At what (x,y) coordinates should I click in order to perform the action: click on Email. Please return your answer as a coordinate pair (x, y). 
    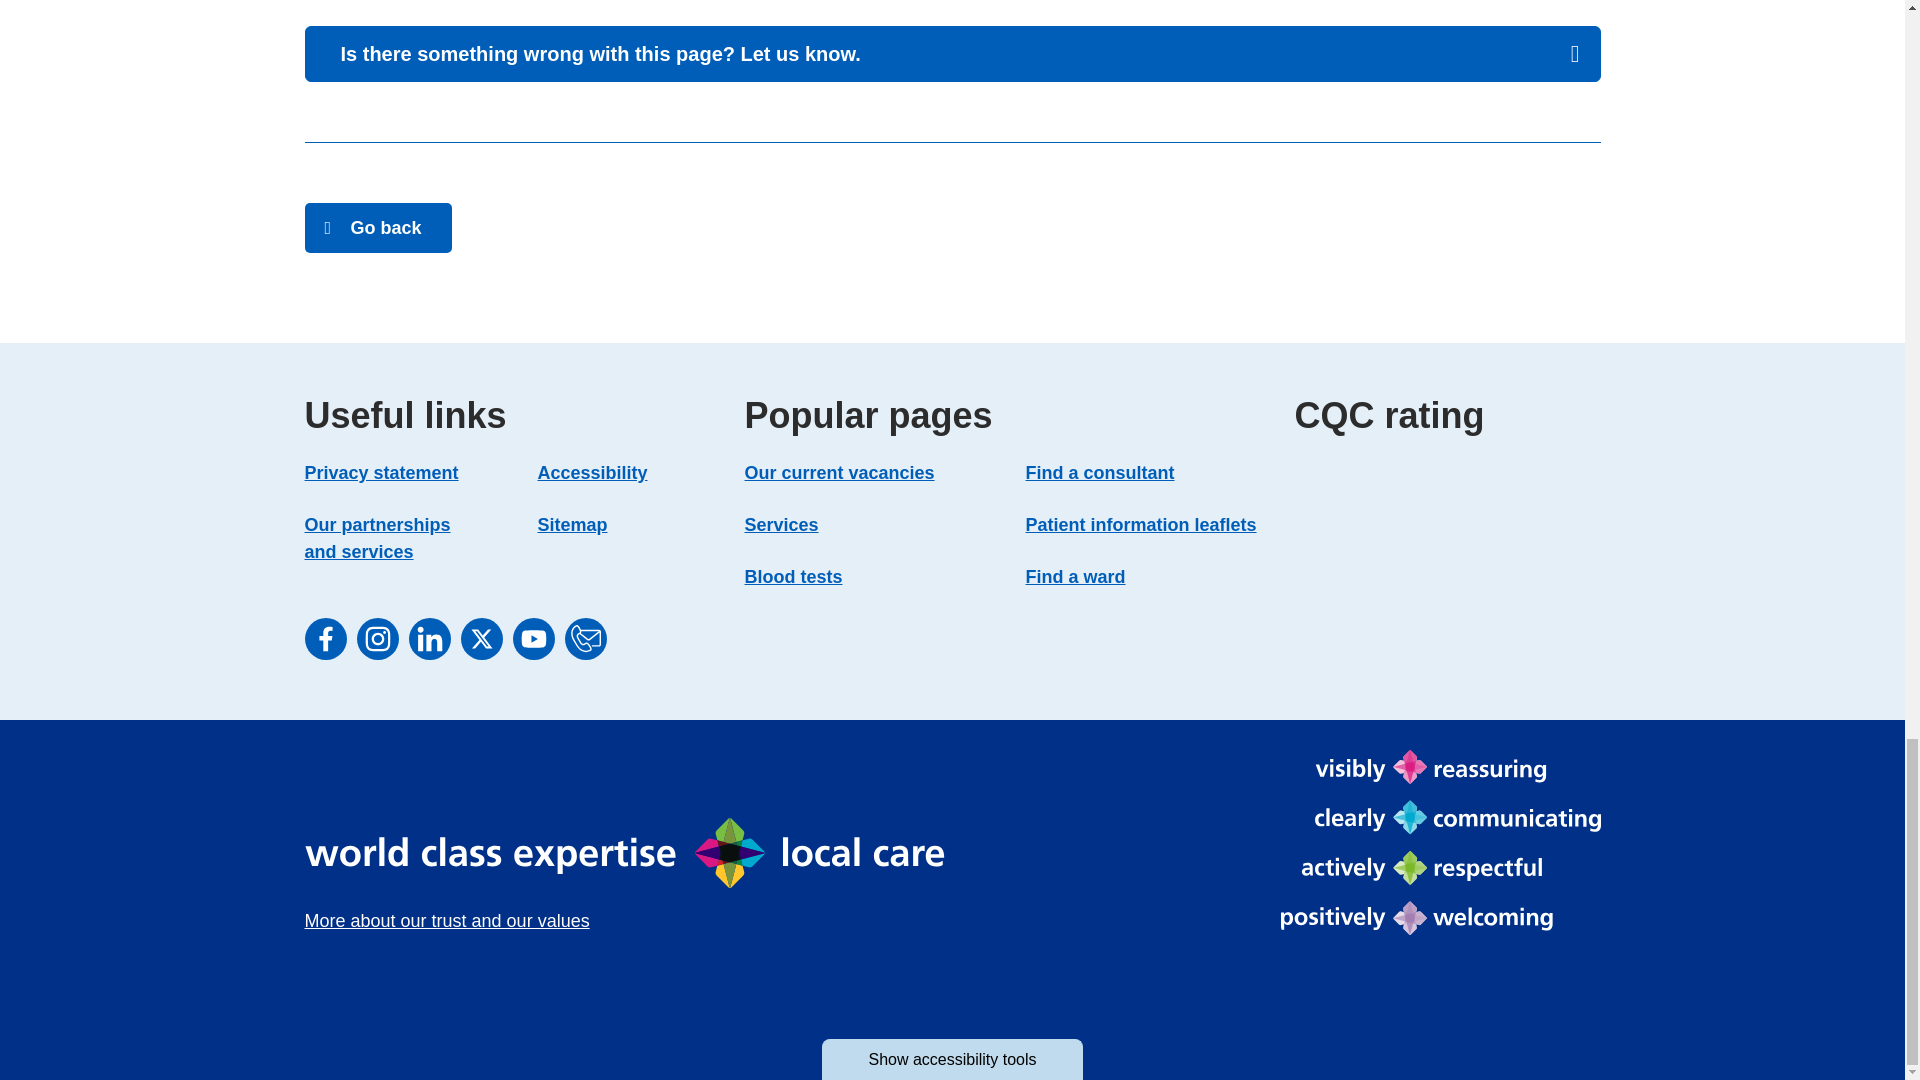
    Looking at the image, I should click on (585, 638).